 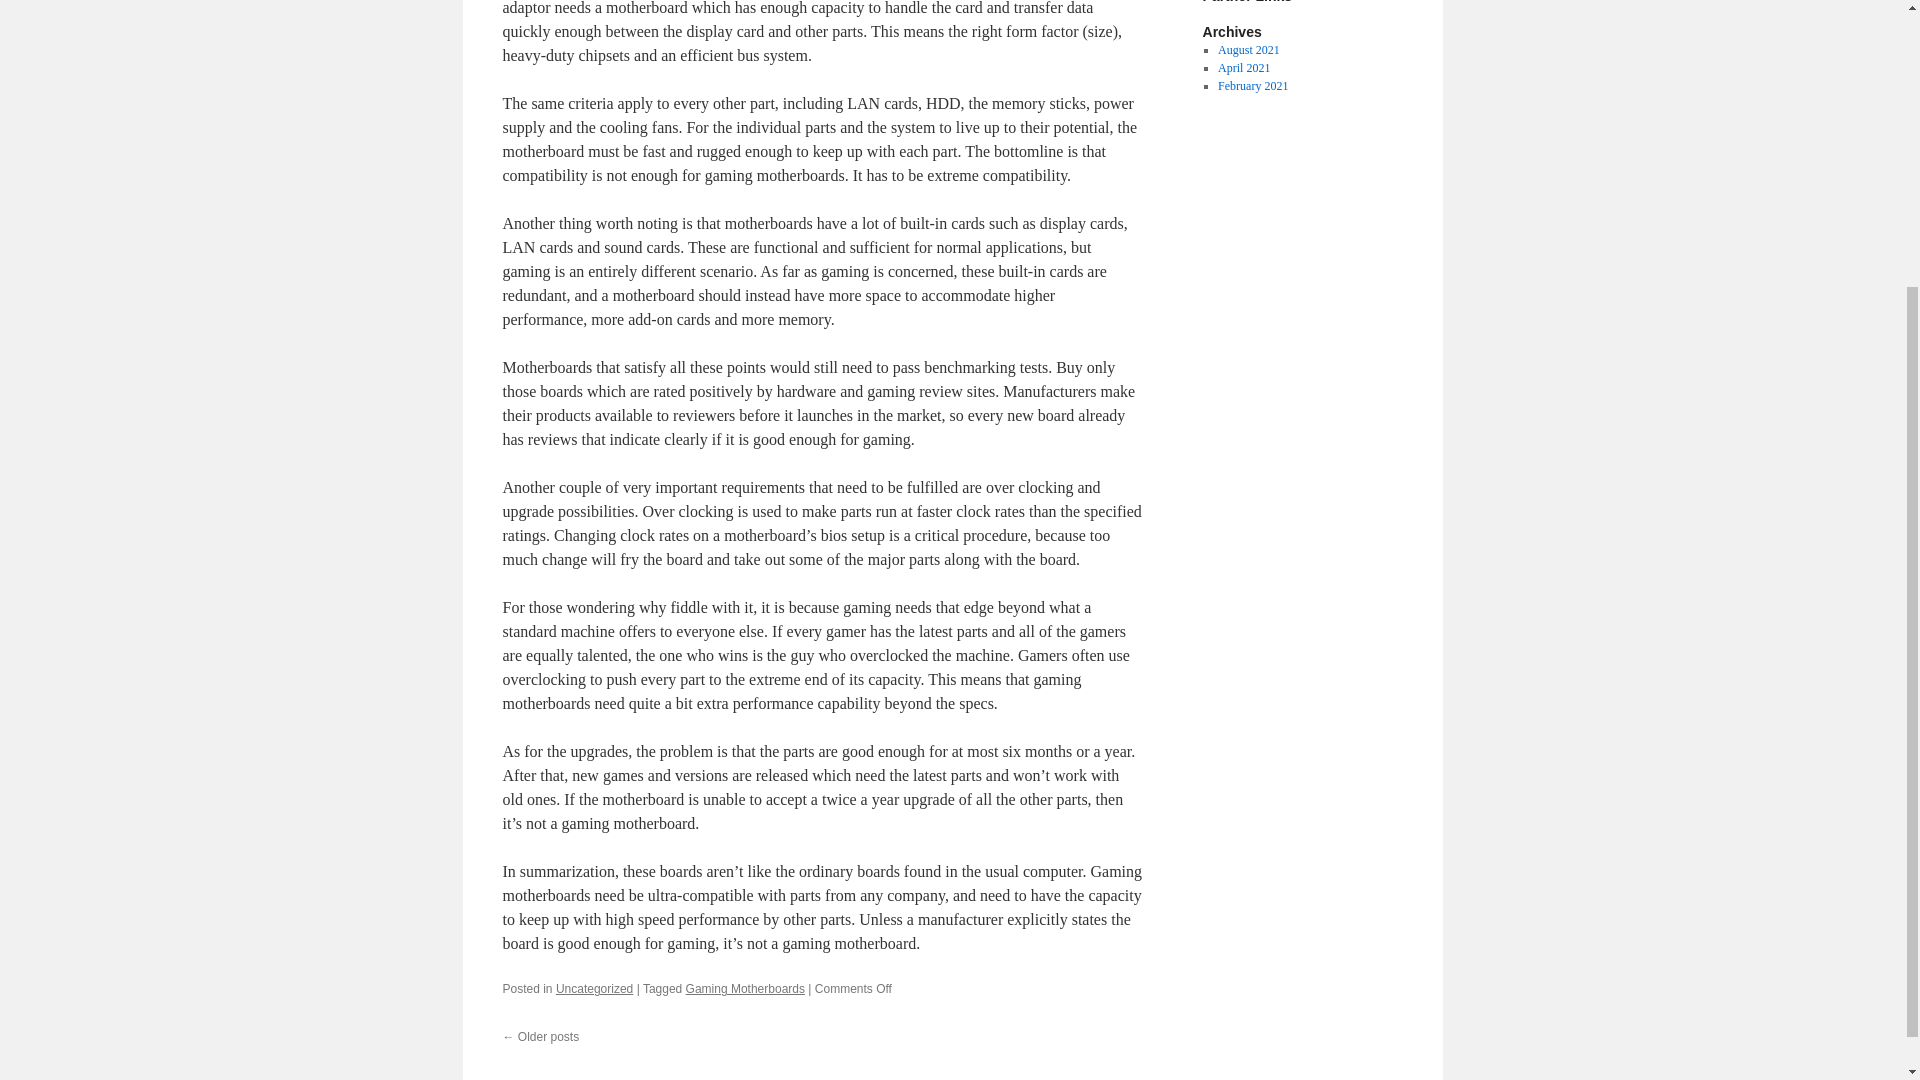 I want to click on Uncategorized, so click(x=594, y=988).